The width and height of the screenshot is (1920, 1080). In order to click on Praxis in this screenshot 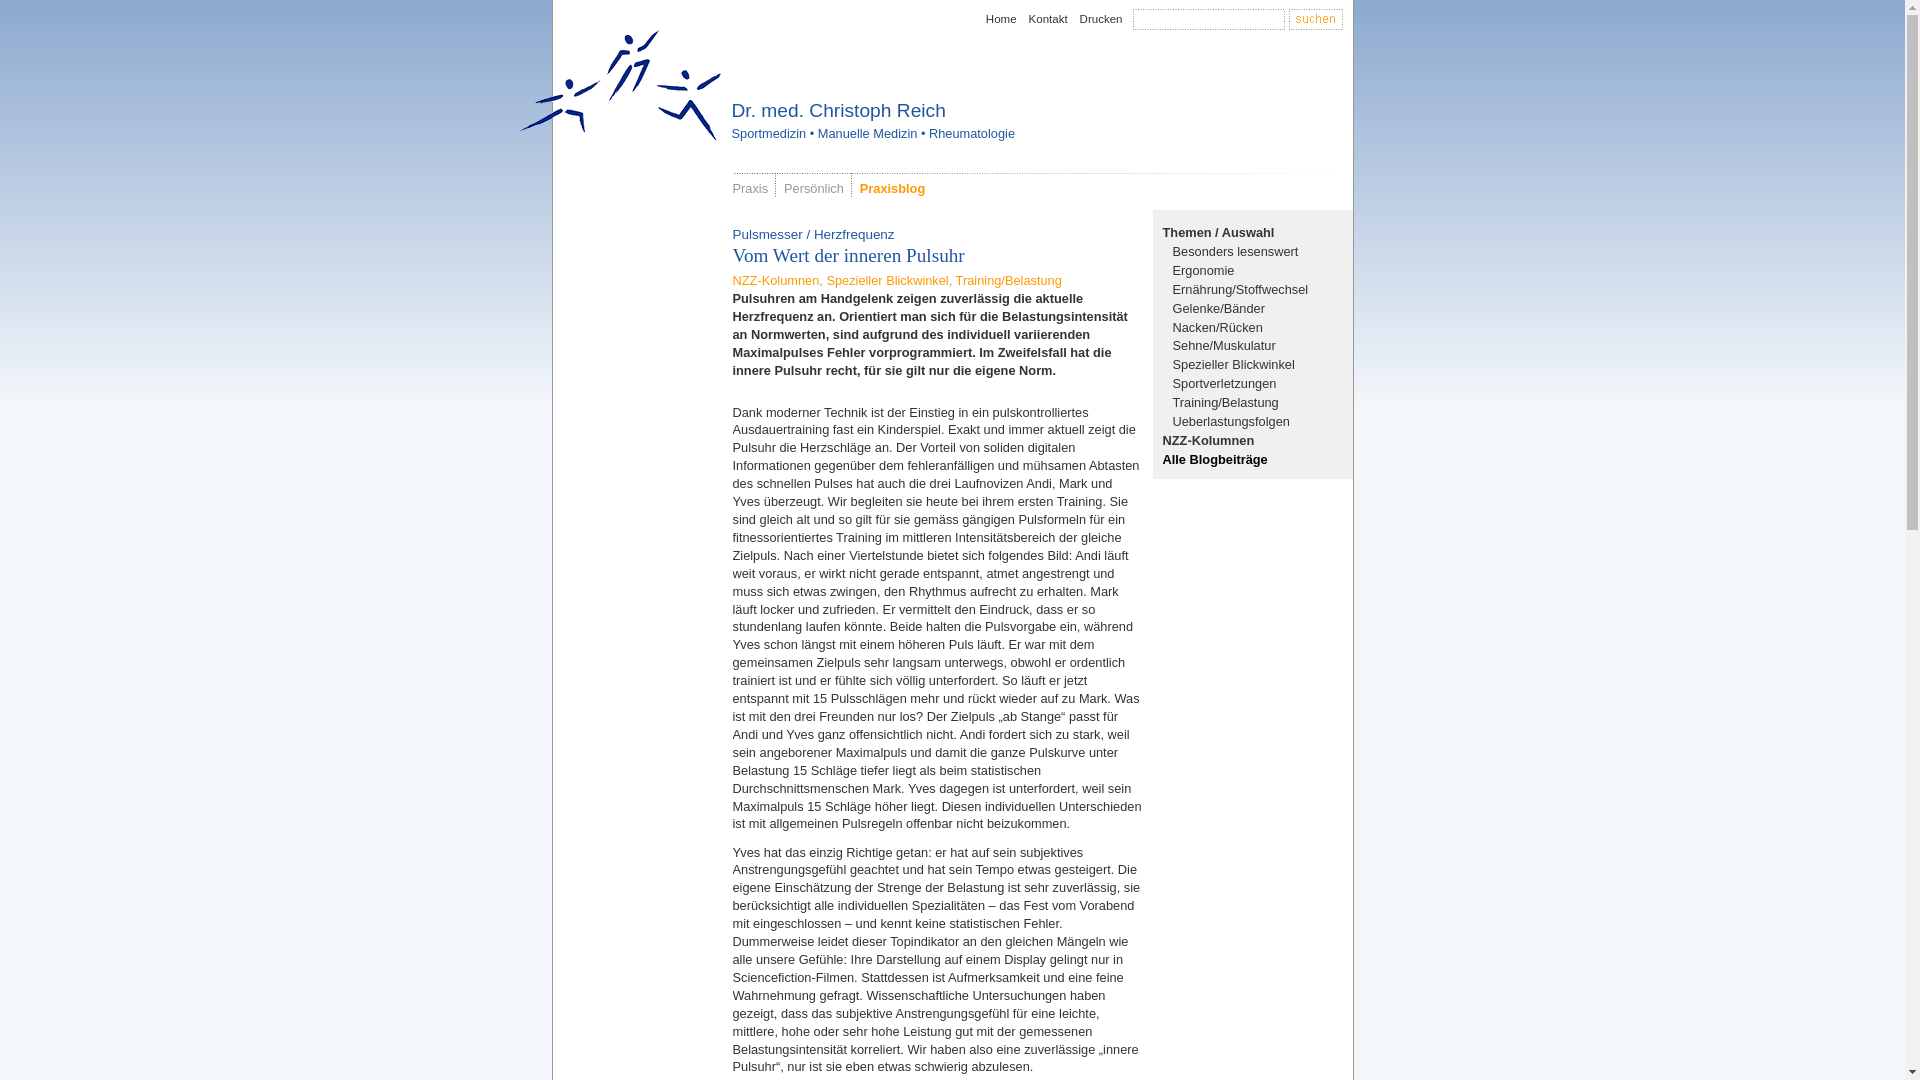, I will do `click(750, 188)`.